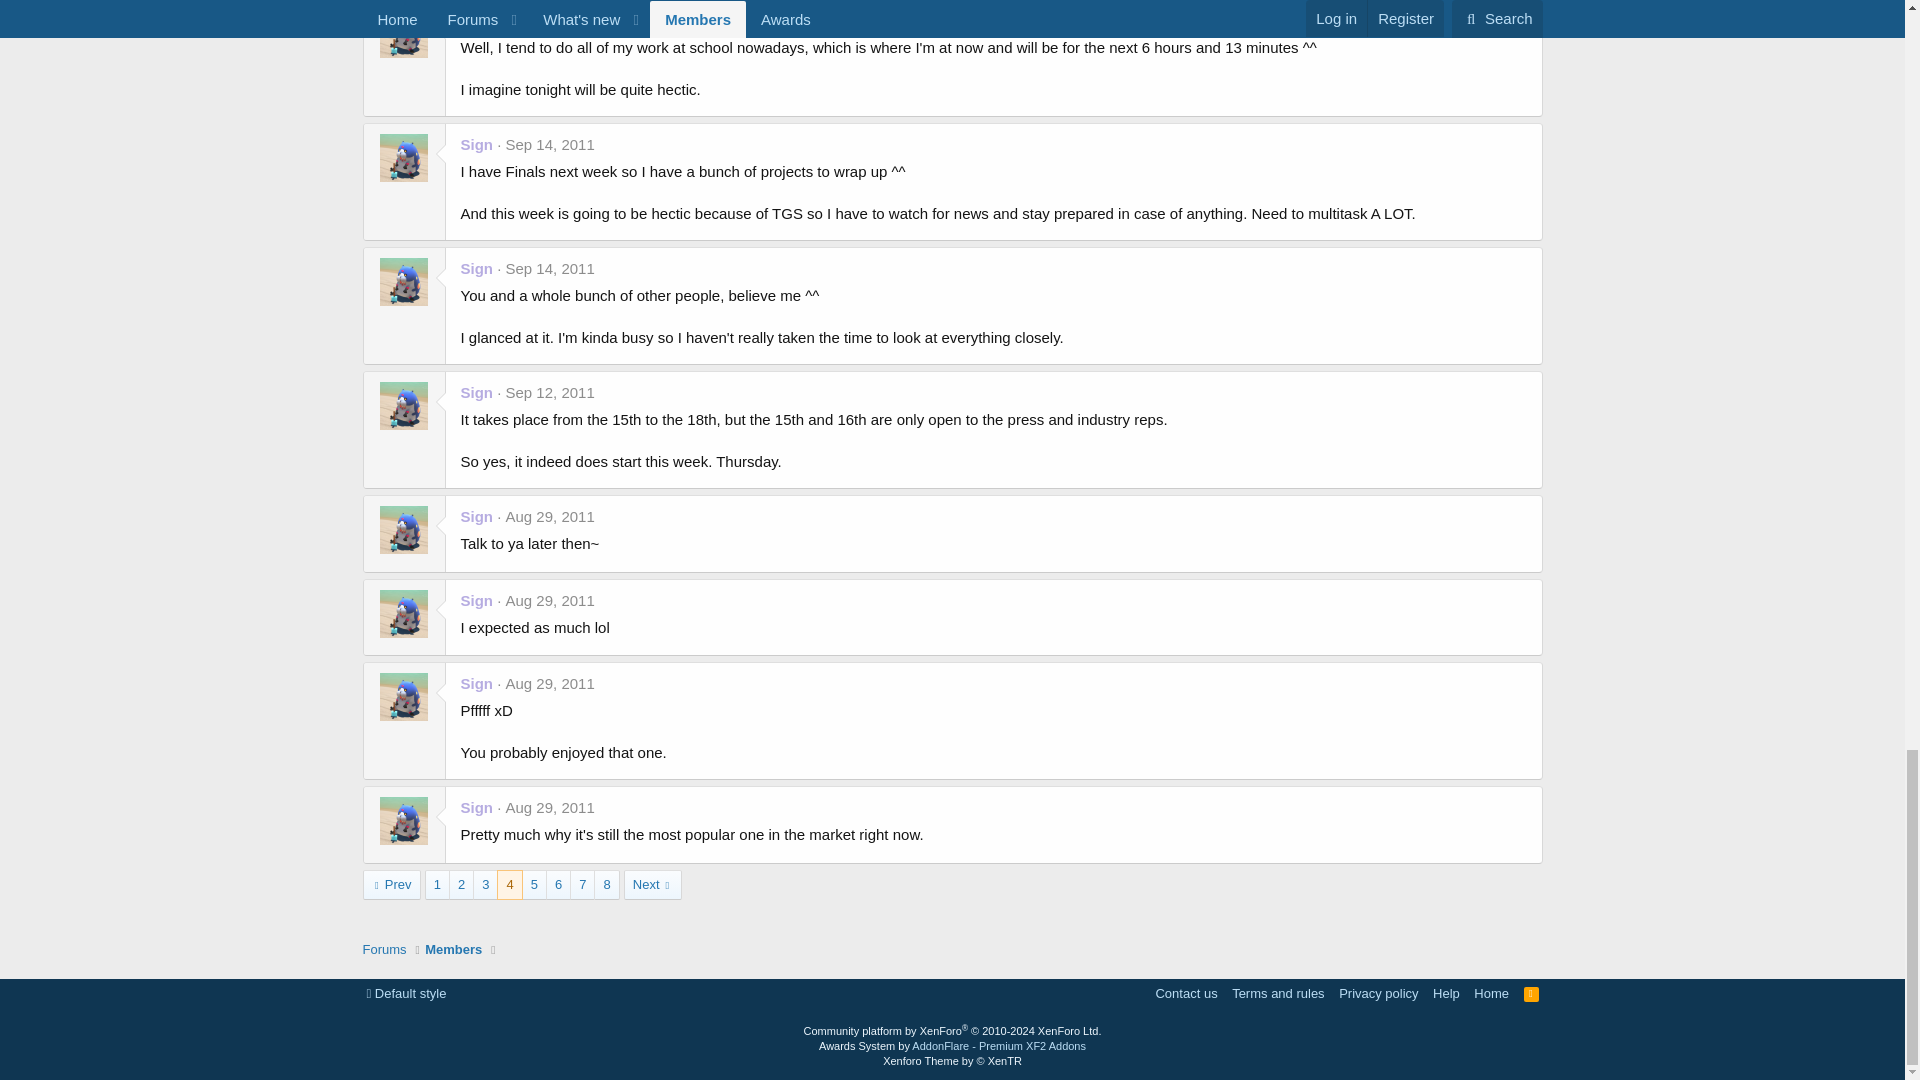 The width and height of the screenshot is (1920, 1080). What do you see at coordinates (550, 144) in the screenshot?
I see `Sep 14, 2011 at 11:38 PM` at bounding box center [550, 144].